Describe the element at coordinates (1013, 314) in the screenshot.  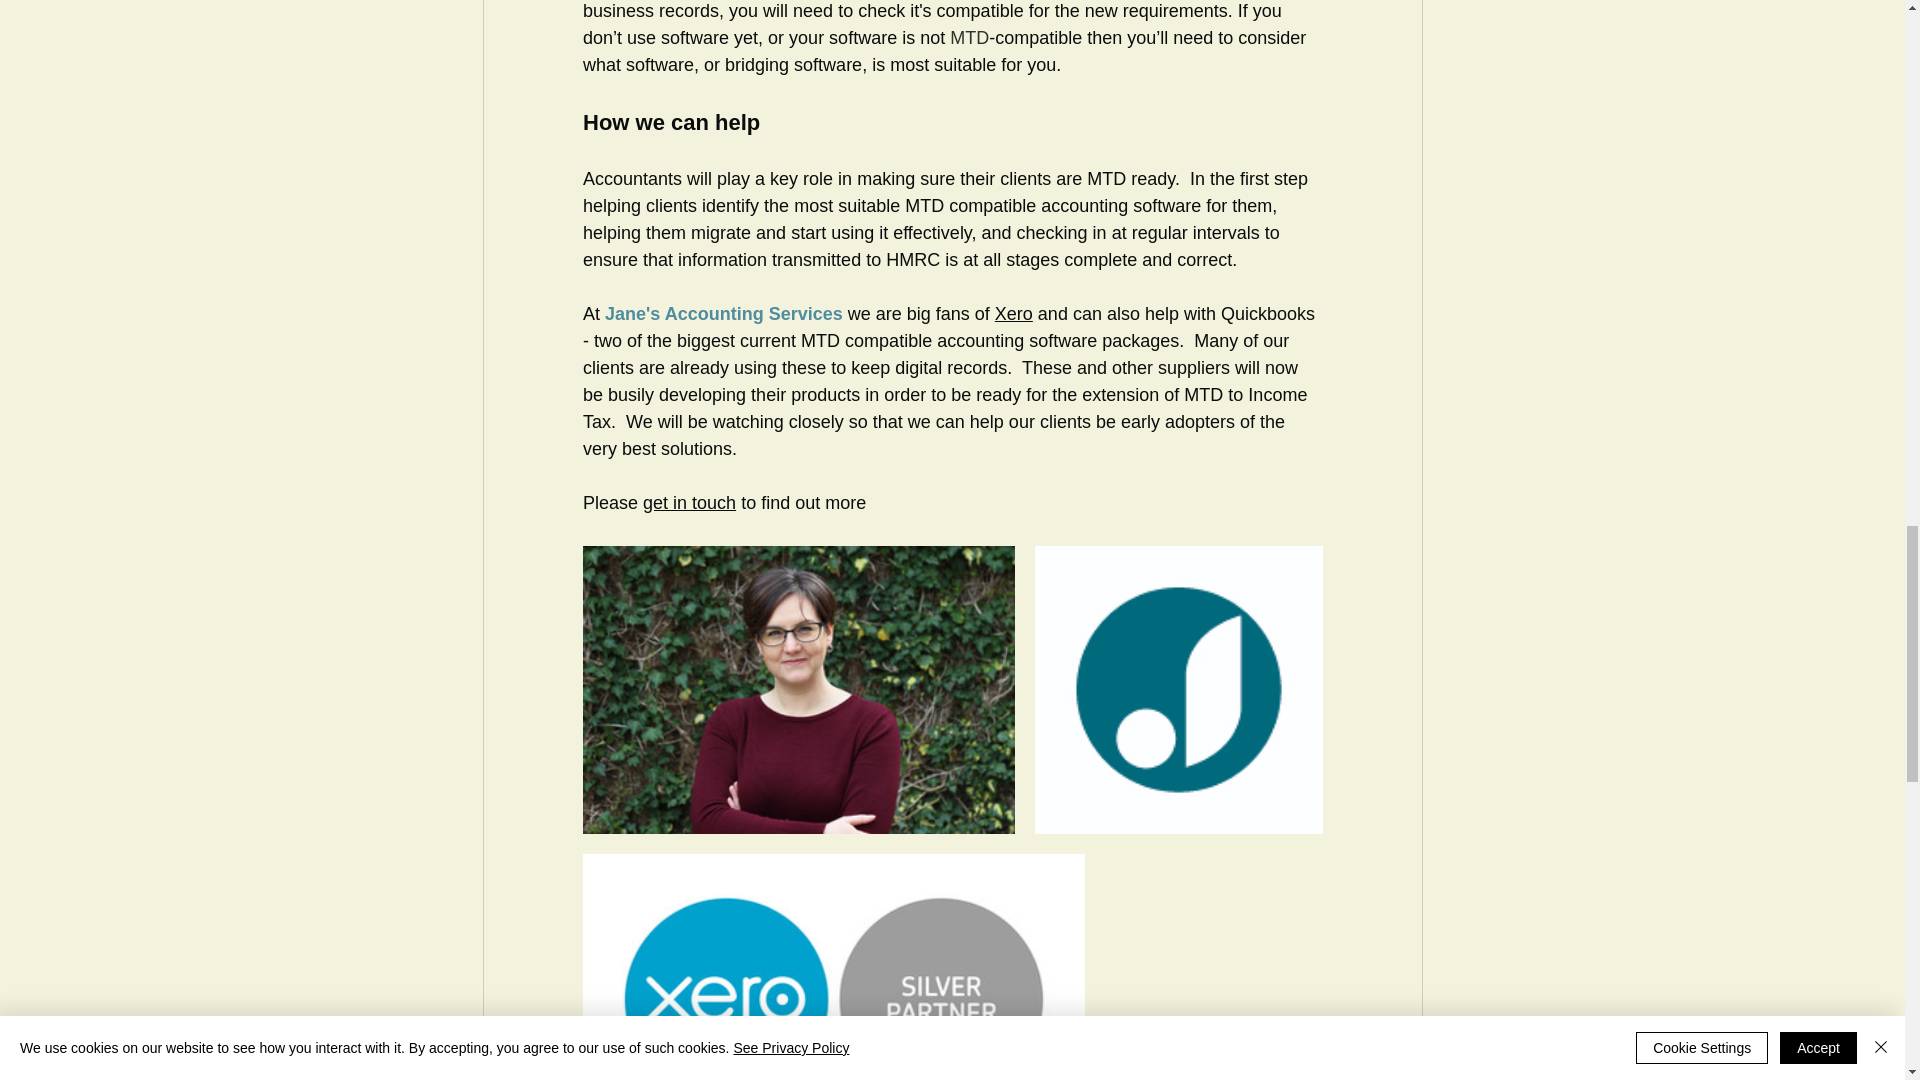
I see `Xero` at that location.